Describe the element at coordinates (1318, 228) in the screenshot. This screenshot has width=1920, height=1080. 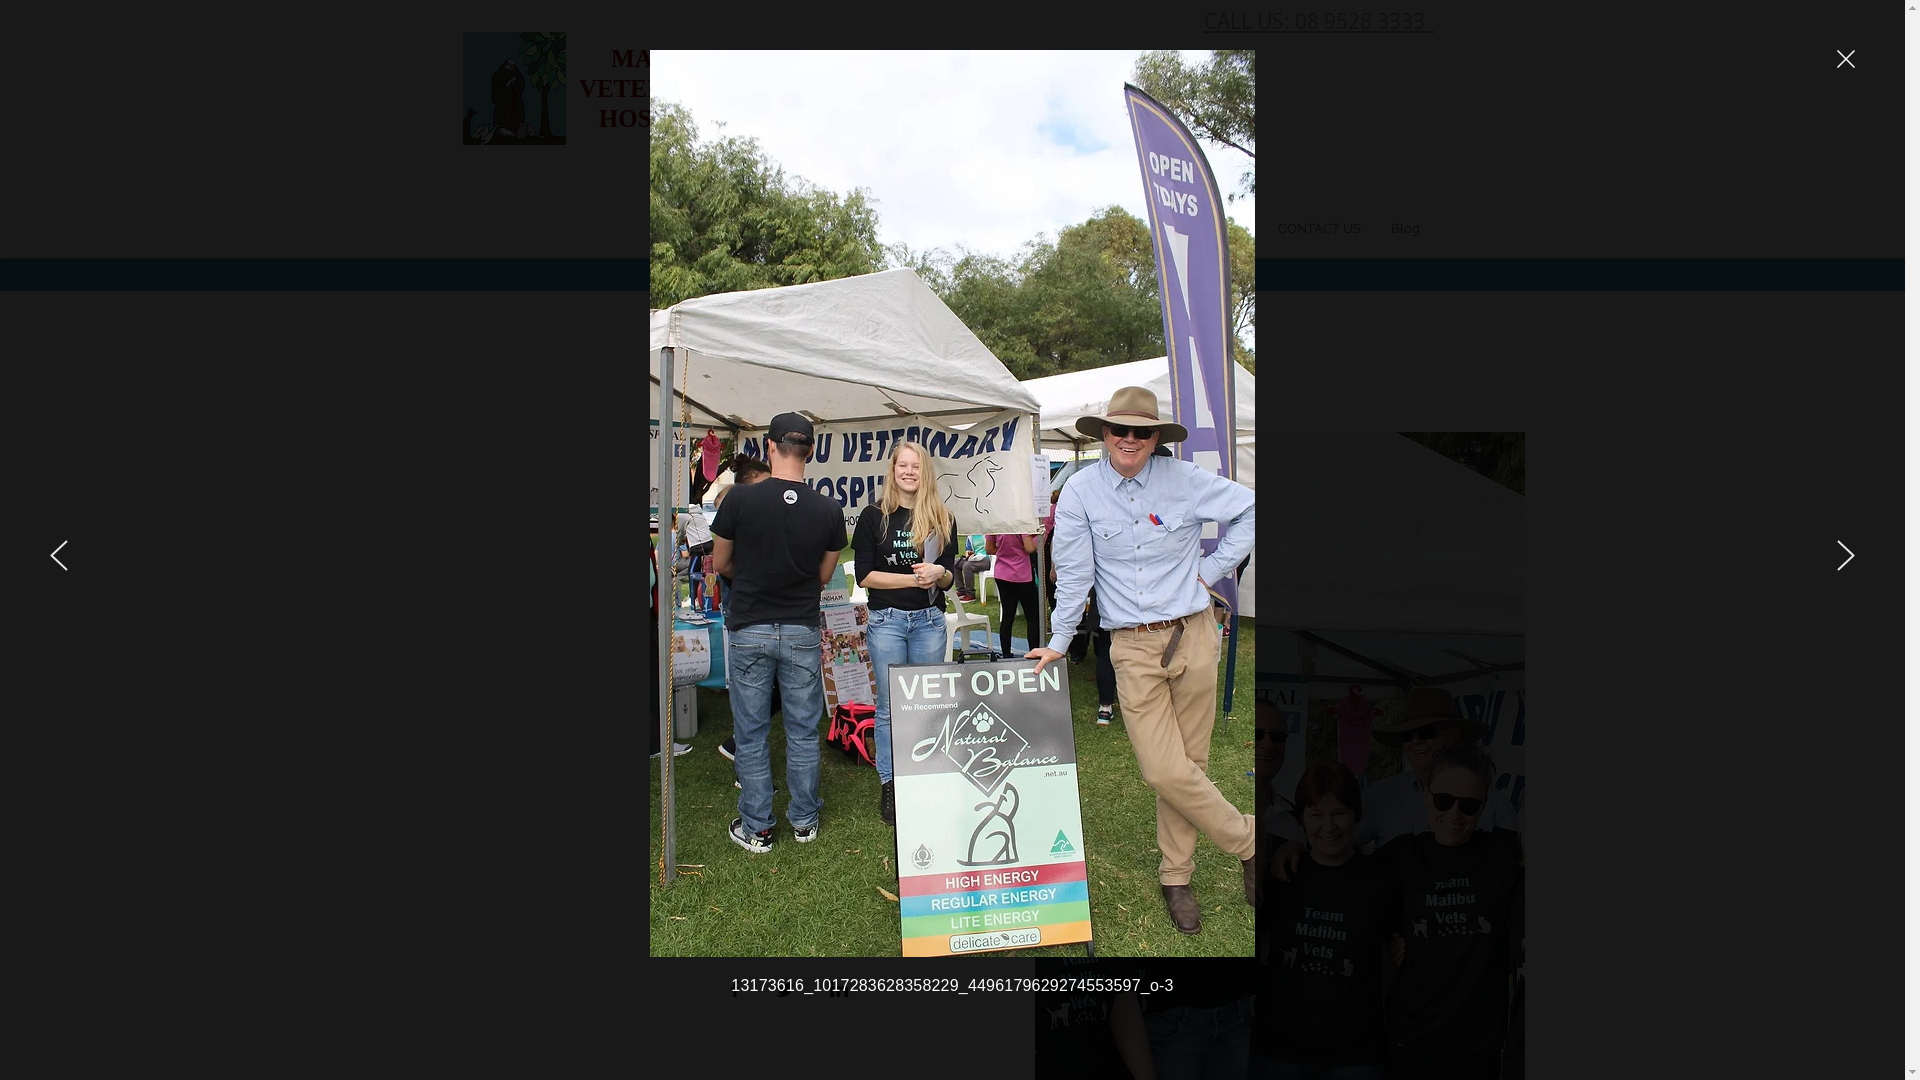
I see `CONTACT US` at that location.